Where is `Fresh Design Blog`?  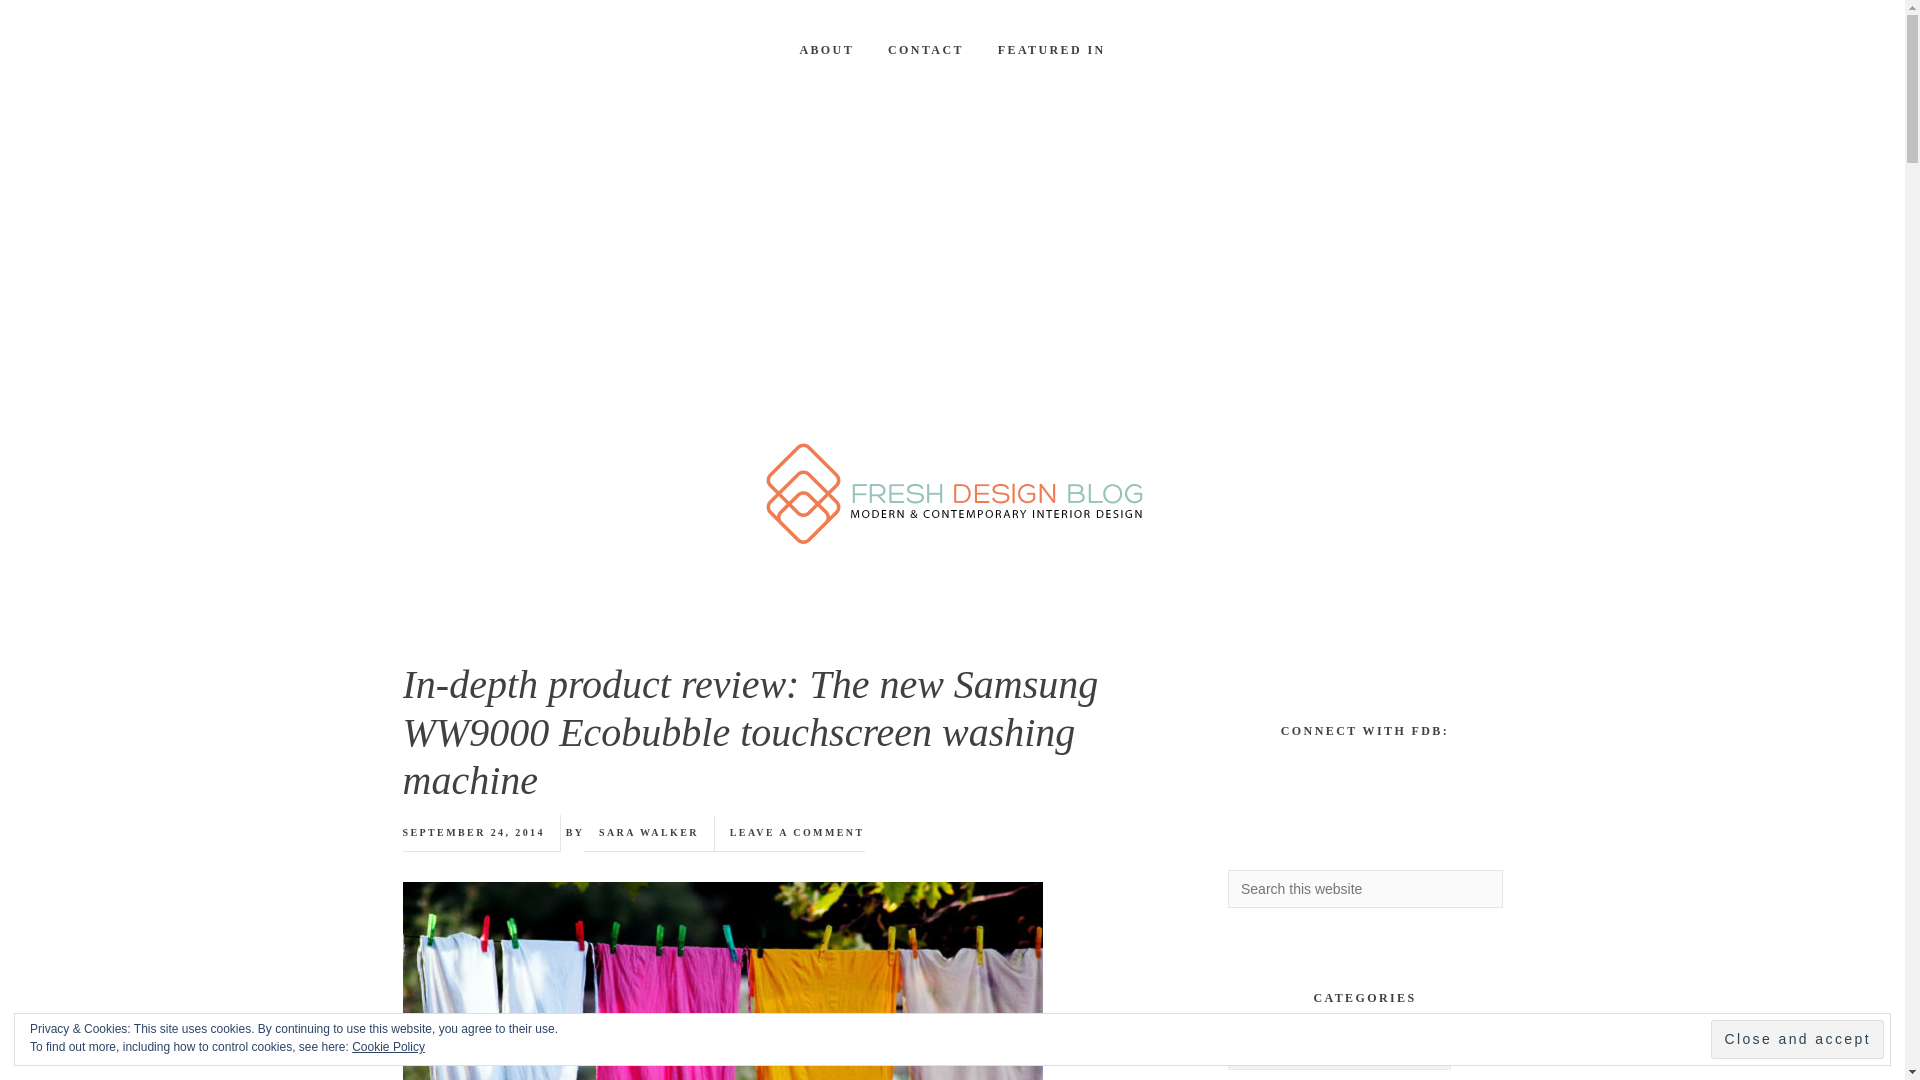
Fresh Design Blog is located at coordinates (952, 496).